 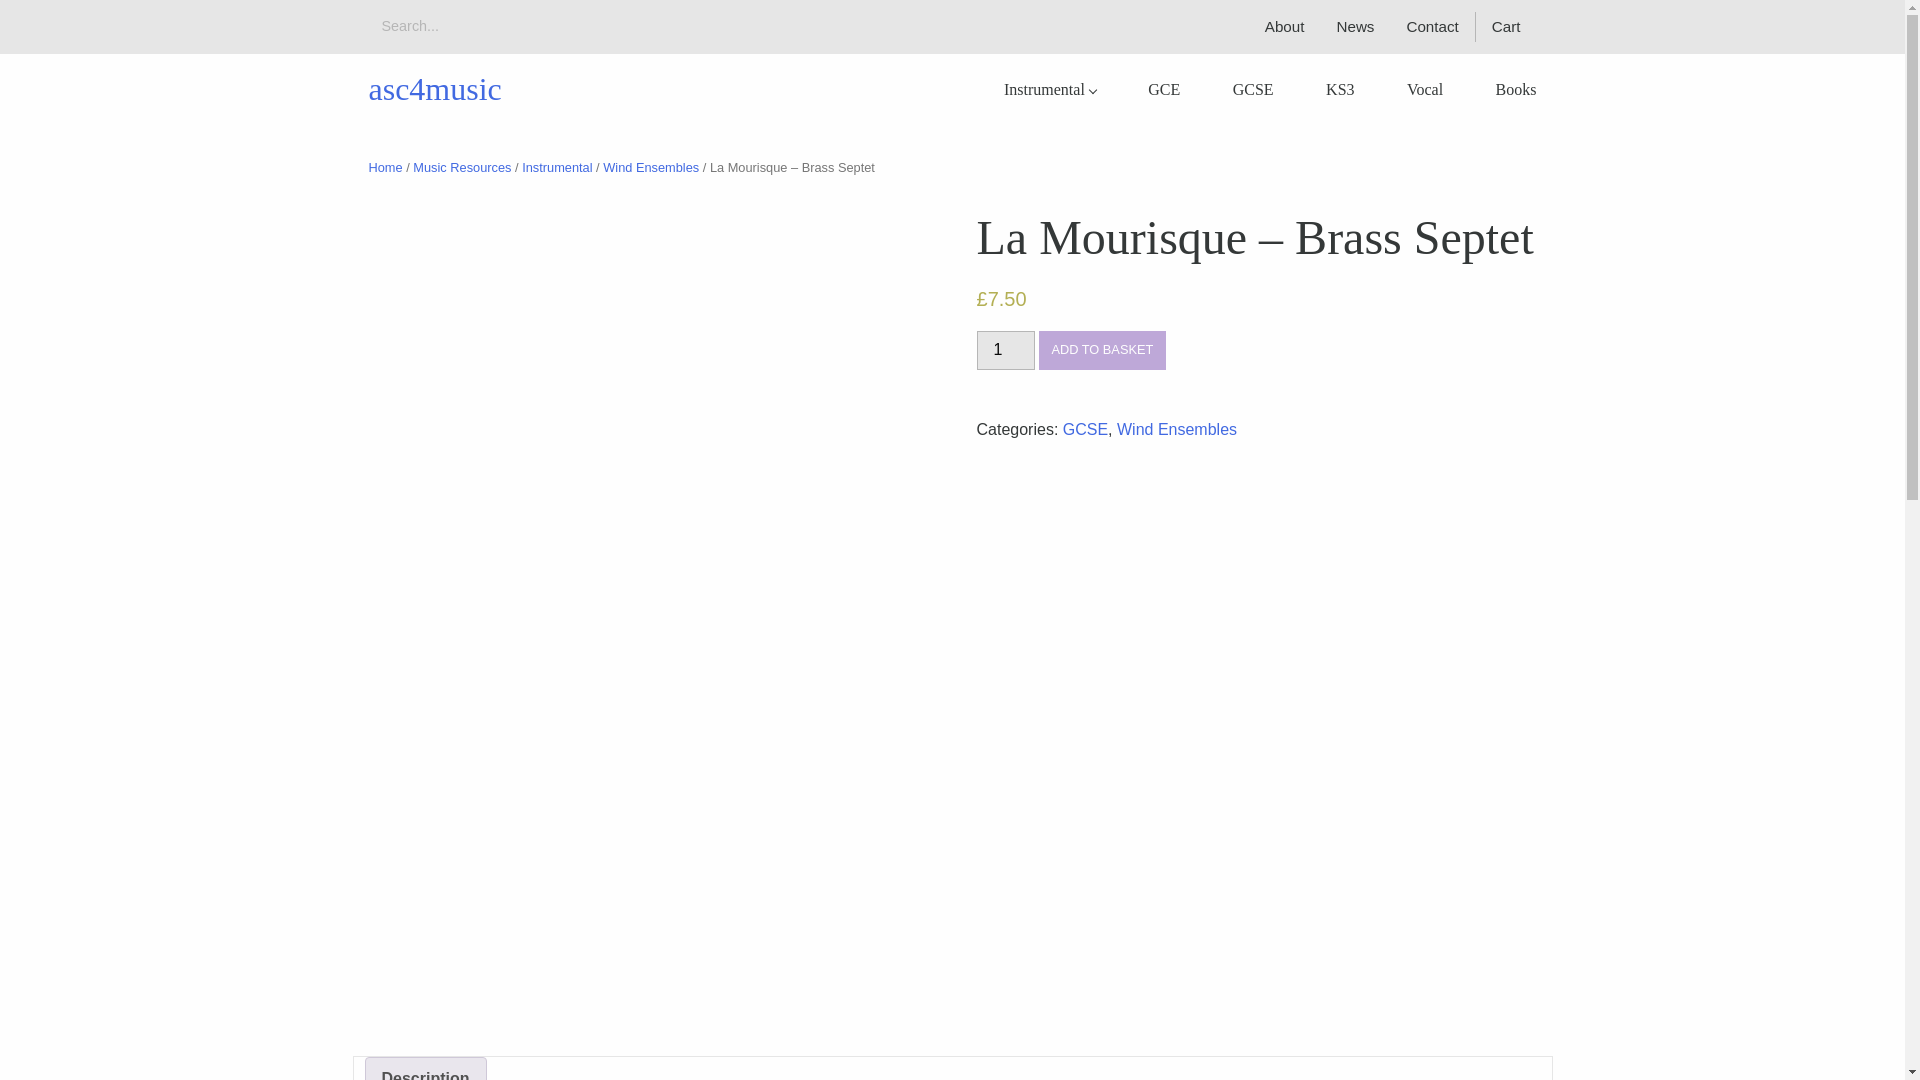 What do you see at coordinates (1516, 90) in the screenshot?
I see `Books` at bounding box center [1516, 90].